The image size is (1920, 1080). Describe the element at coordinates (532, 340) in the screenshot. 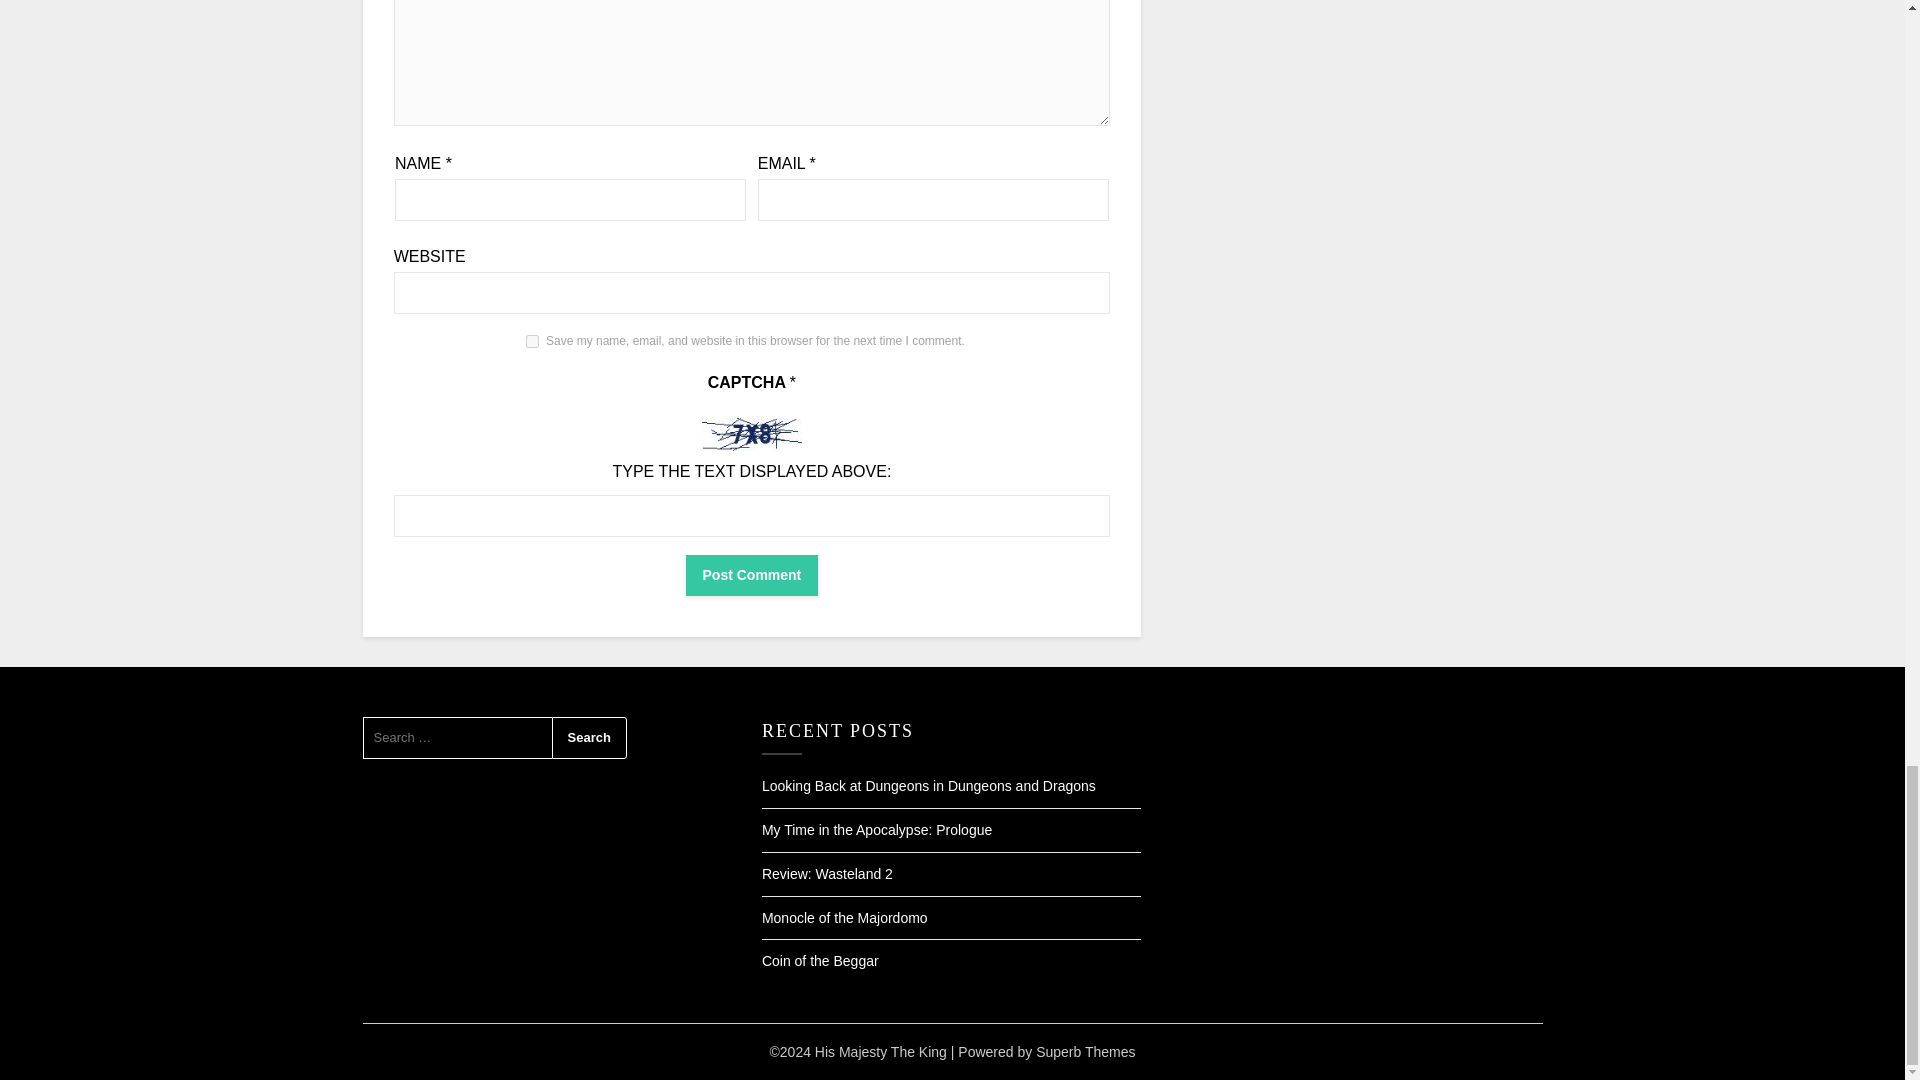

I see `yes` at that location.